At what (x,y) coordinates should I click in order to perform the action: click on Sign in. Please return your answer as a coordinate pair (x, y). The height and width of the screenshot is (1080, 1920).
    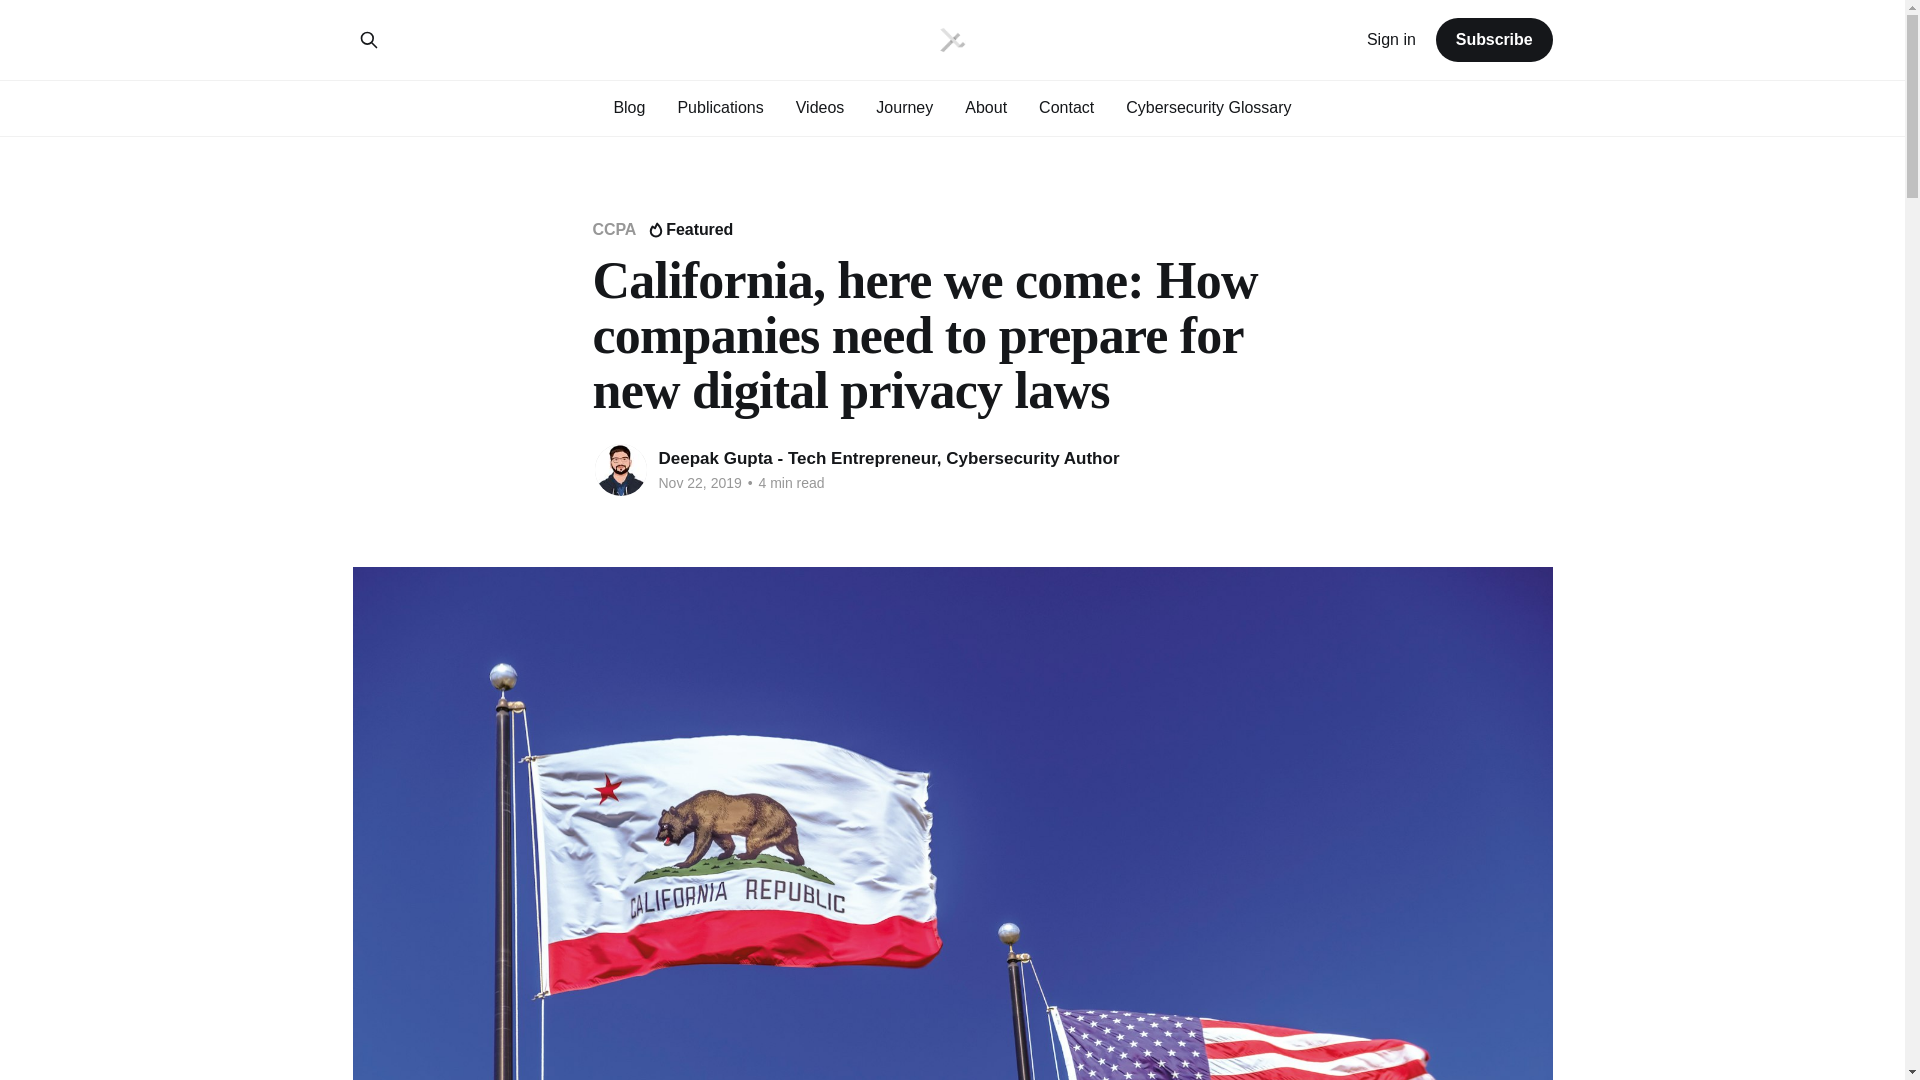
    Looking at the image, I should click on (1392, 40).